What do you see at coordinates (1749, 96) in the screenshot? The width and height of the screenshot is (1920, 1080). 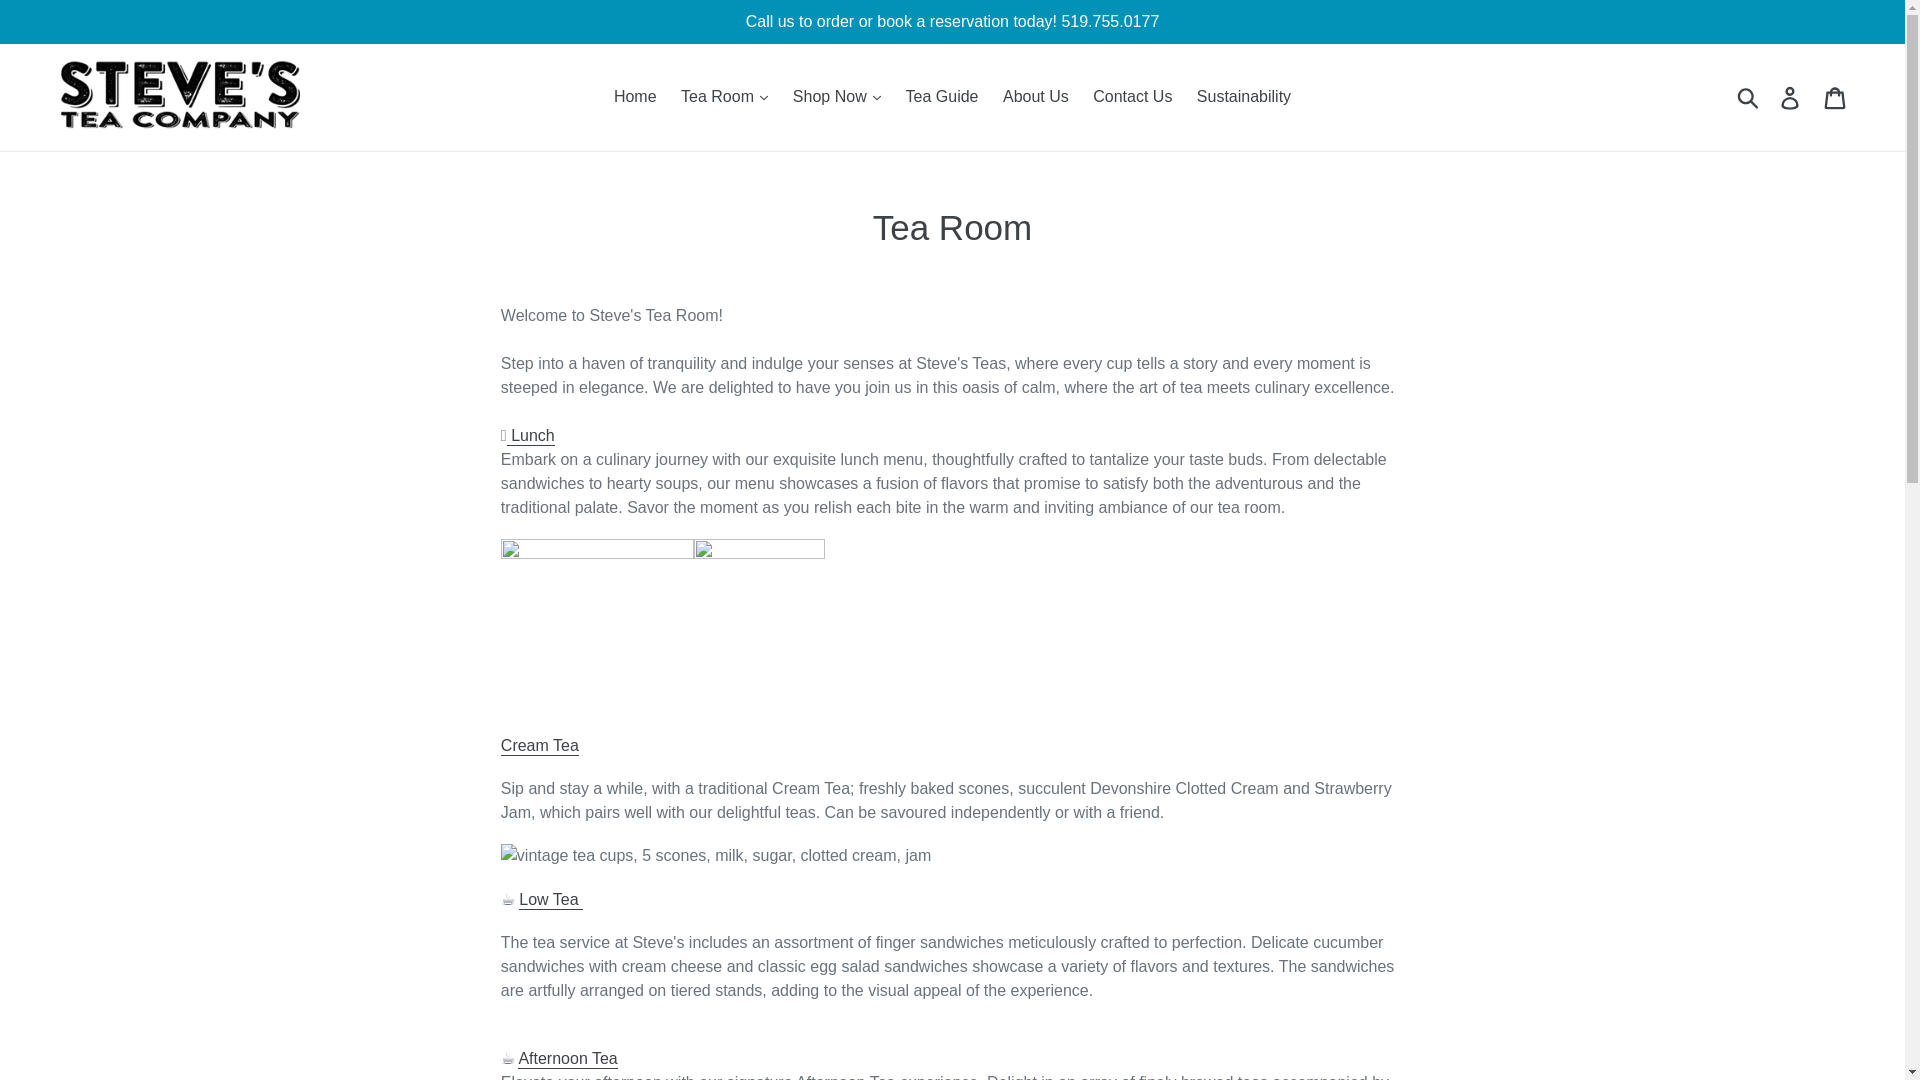 I see `Submit` at bounding box center [1749, 96].